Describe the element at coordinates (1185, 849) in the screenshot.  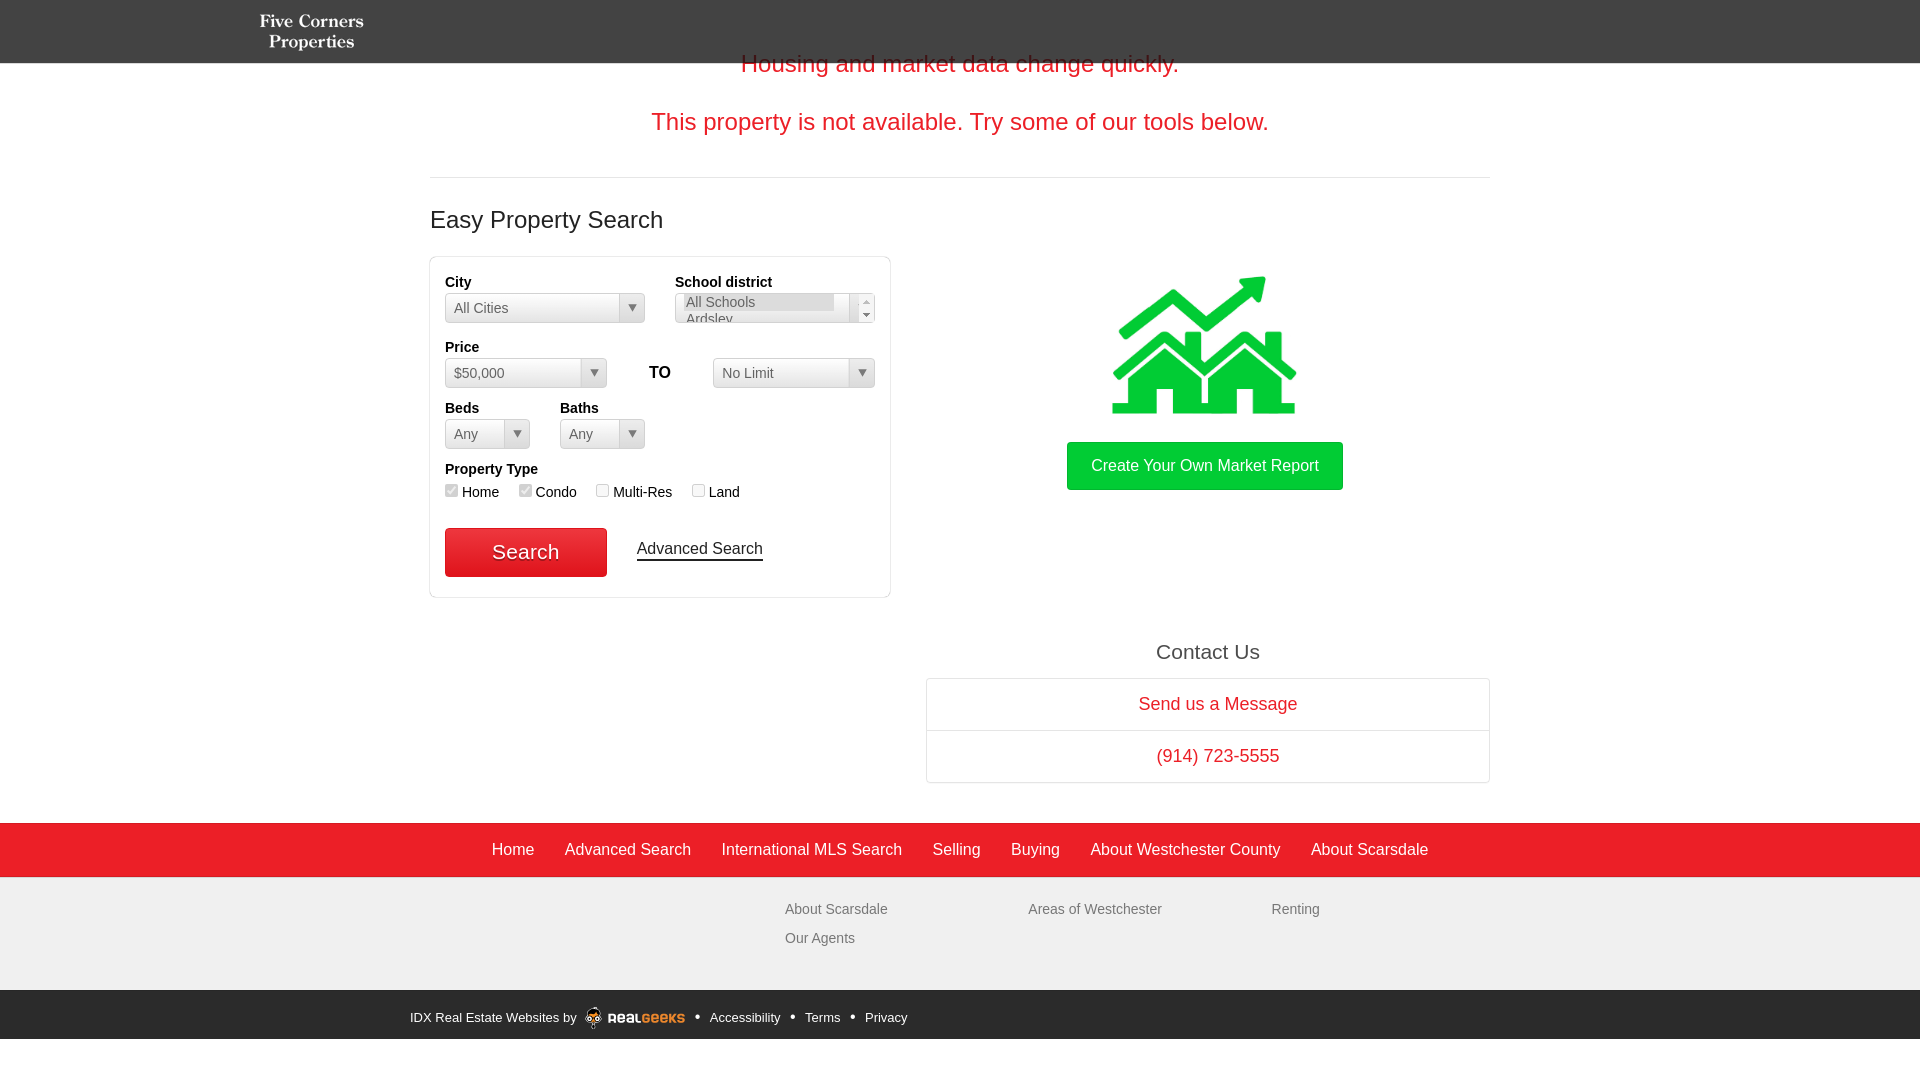
I see `About Westchester County` at that location.